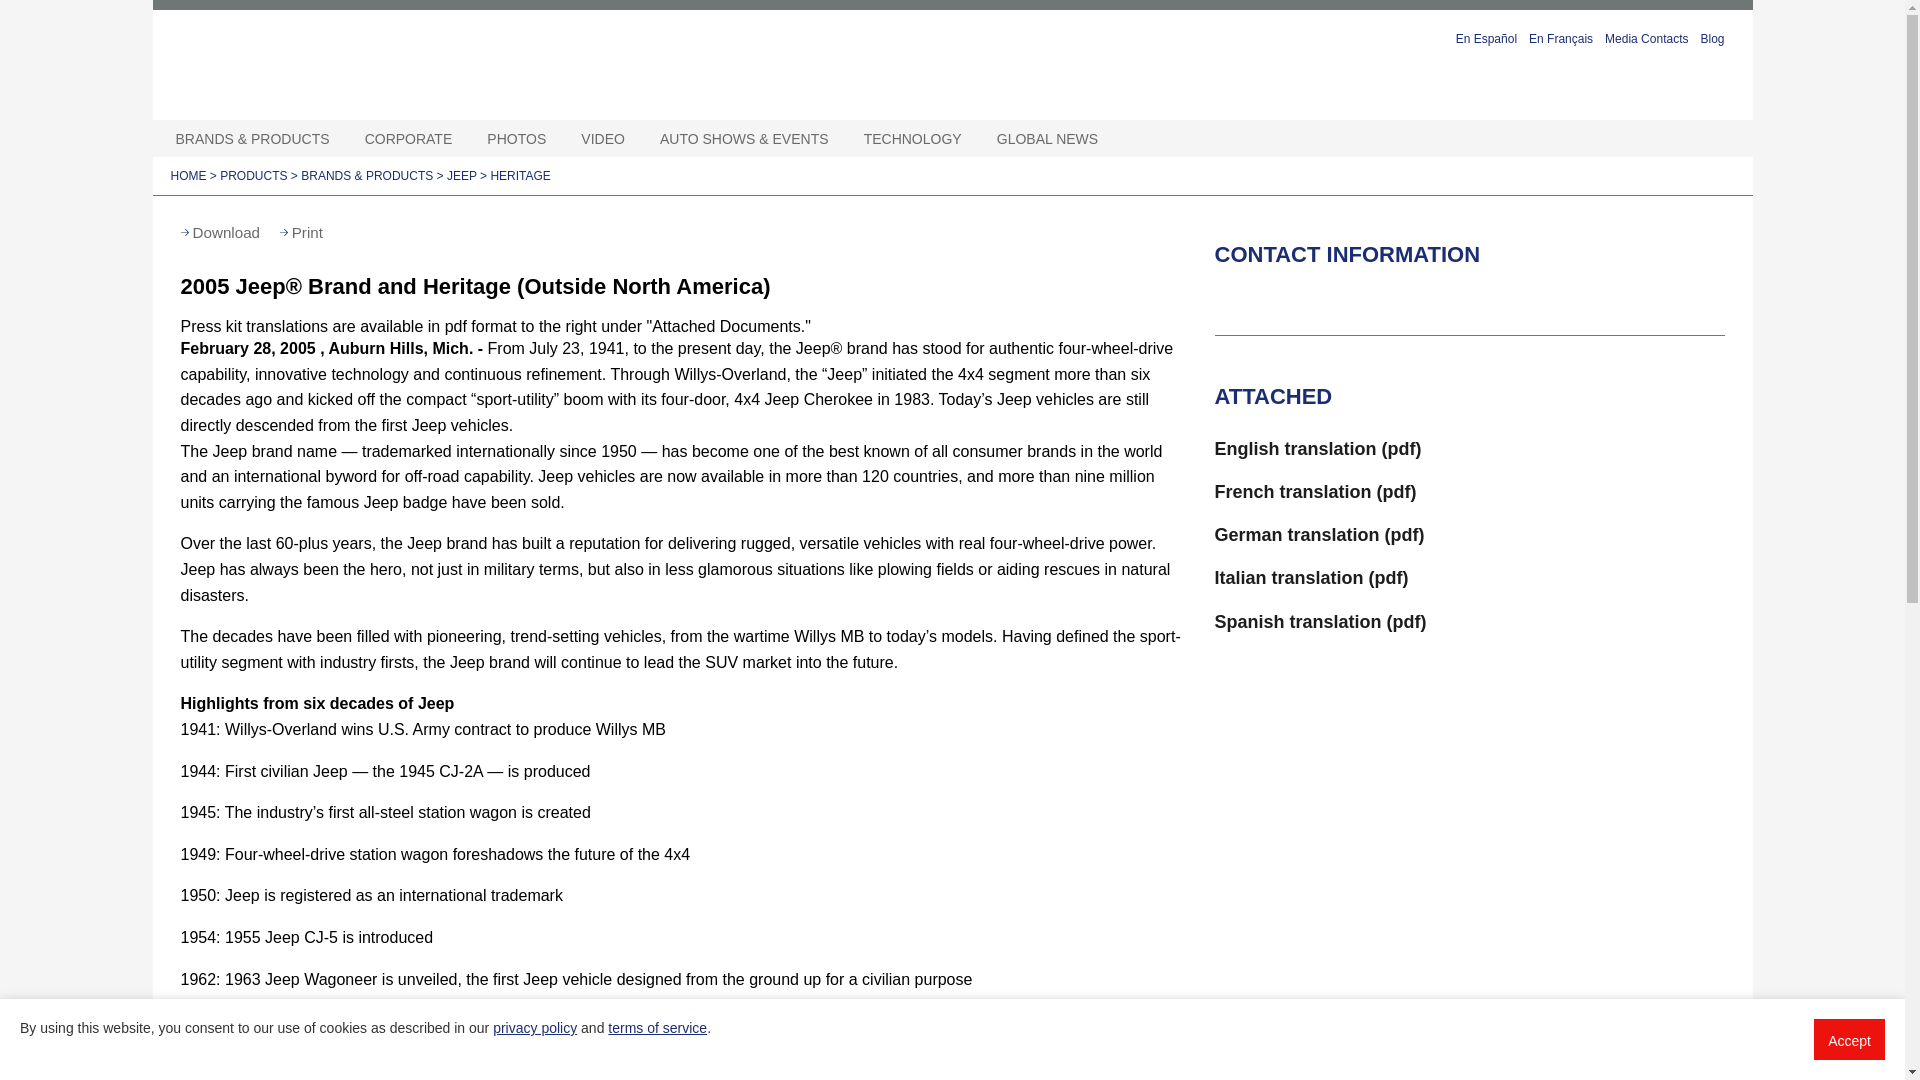 This screenshot has width=1920, height=1080. Describe the element at coordinates (1712, 36) in the screenshot. I see `Blog` at that location.